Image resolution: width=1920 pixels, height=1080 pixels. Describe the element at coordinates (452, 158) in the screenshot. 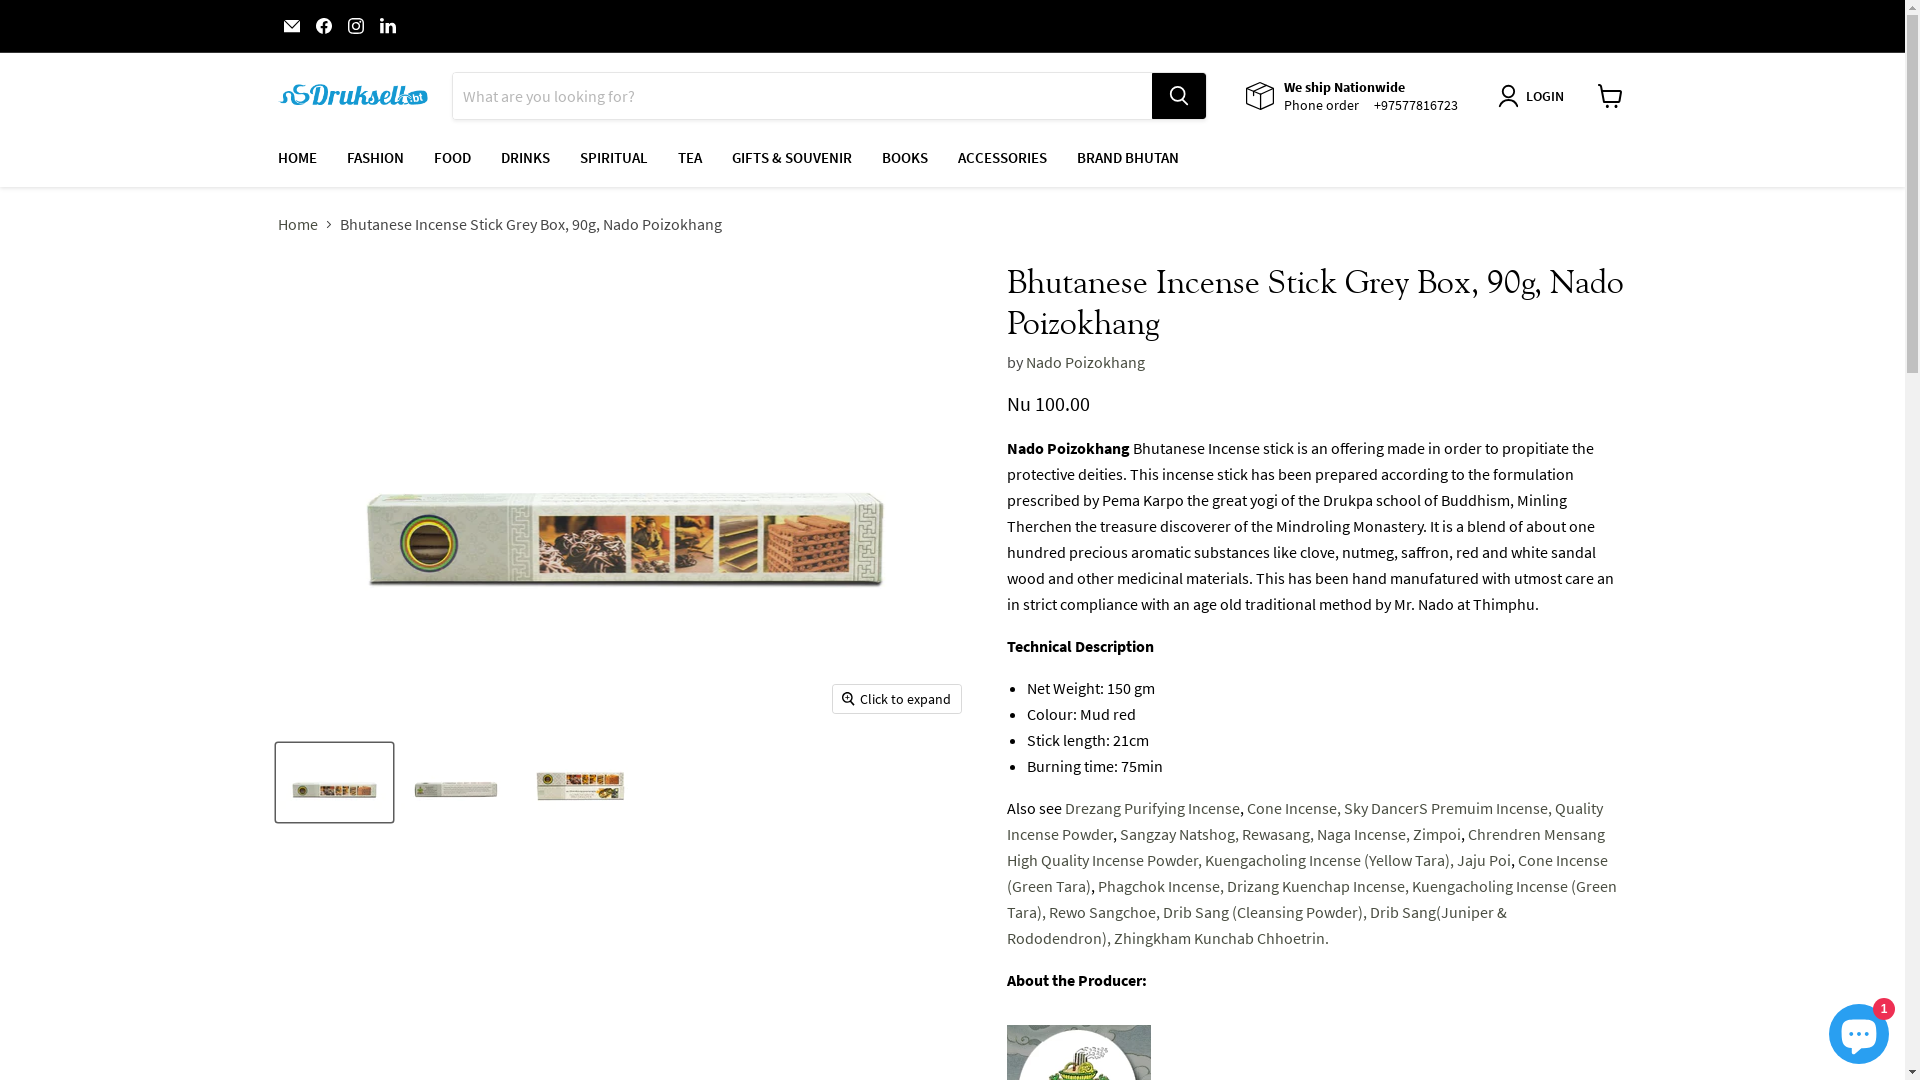

I see `FOOD` at that location.